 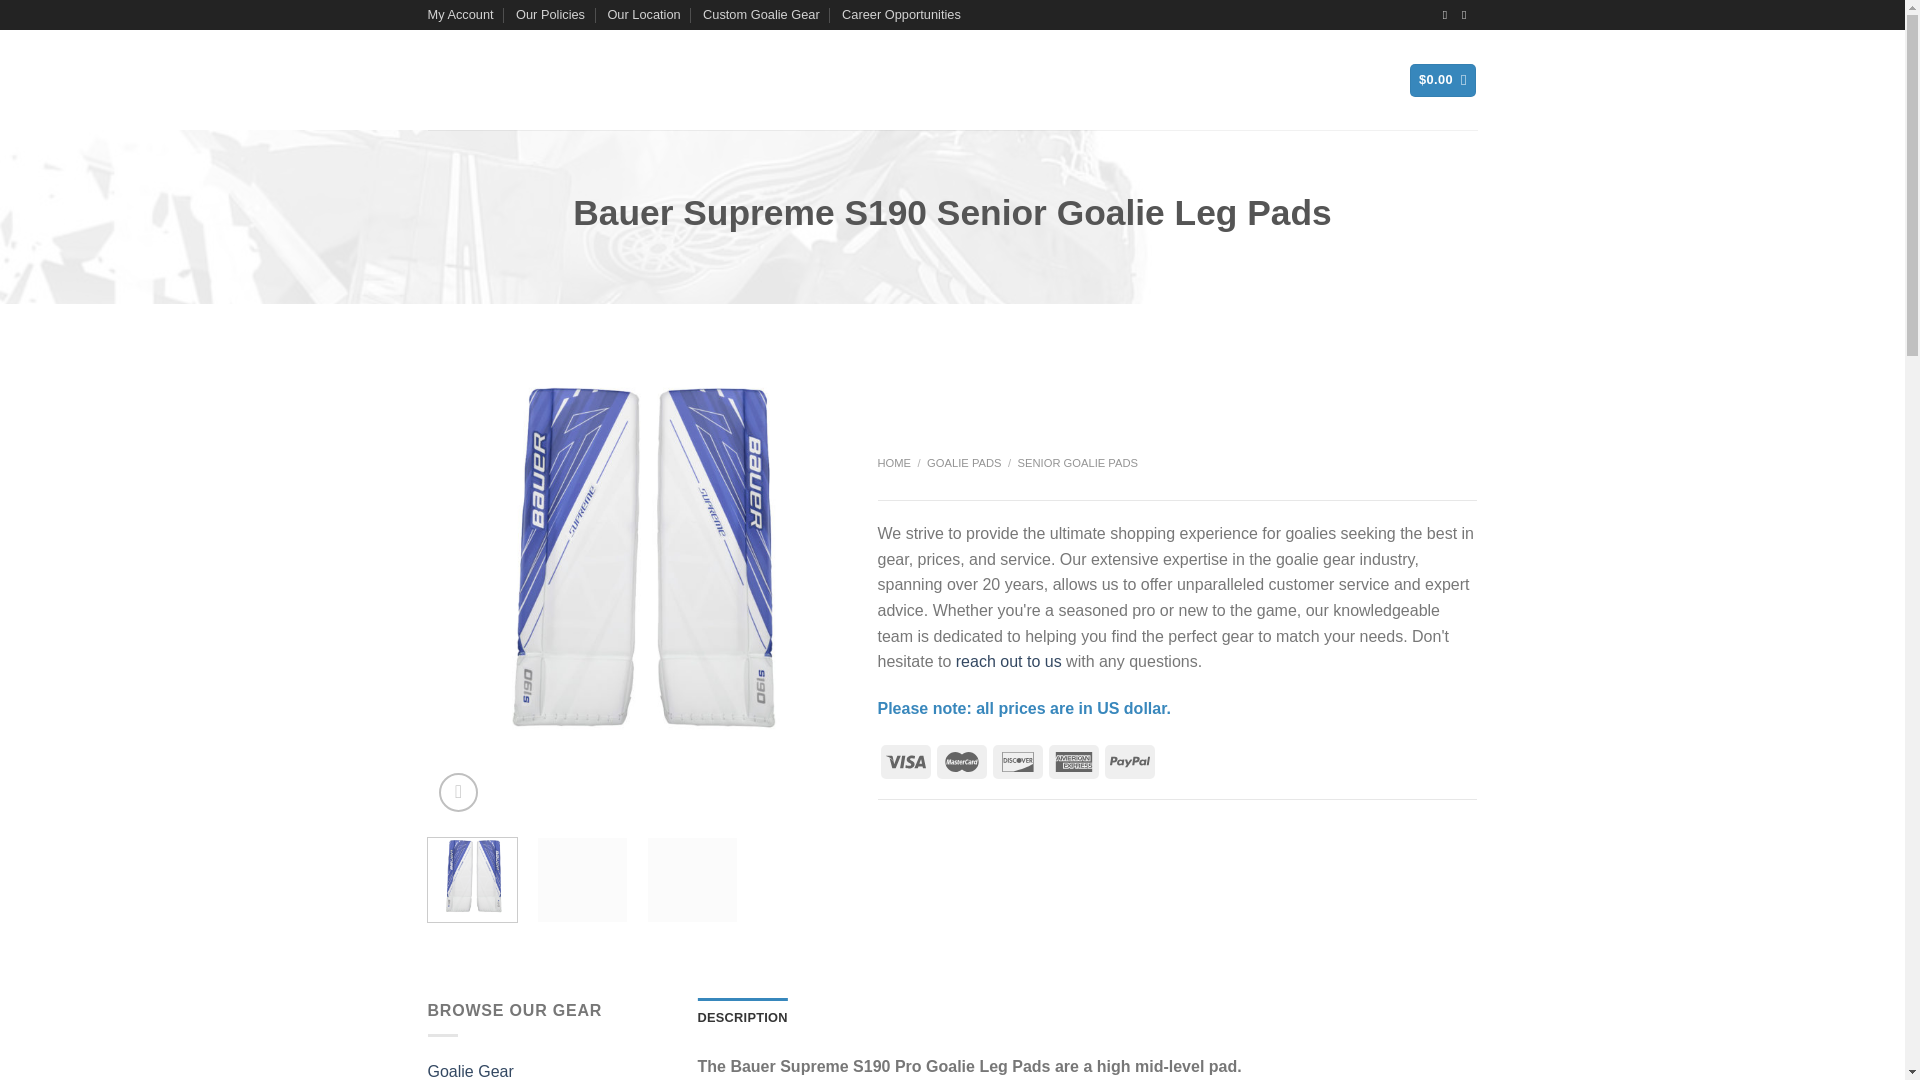 I want to click on Our Location, so click(x=642, y=15).